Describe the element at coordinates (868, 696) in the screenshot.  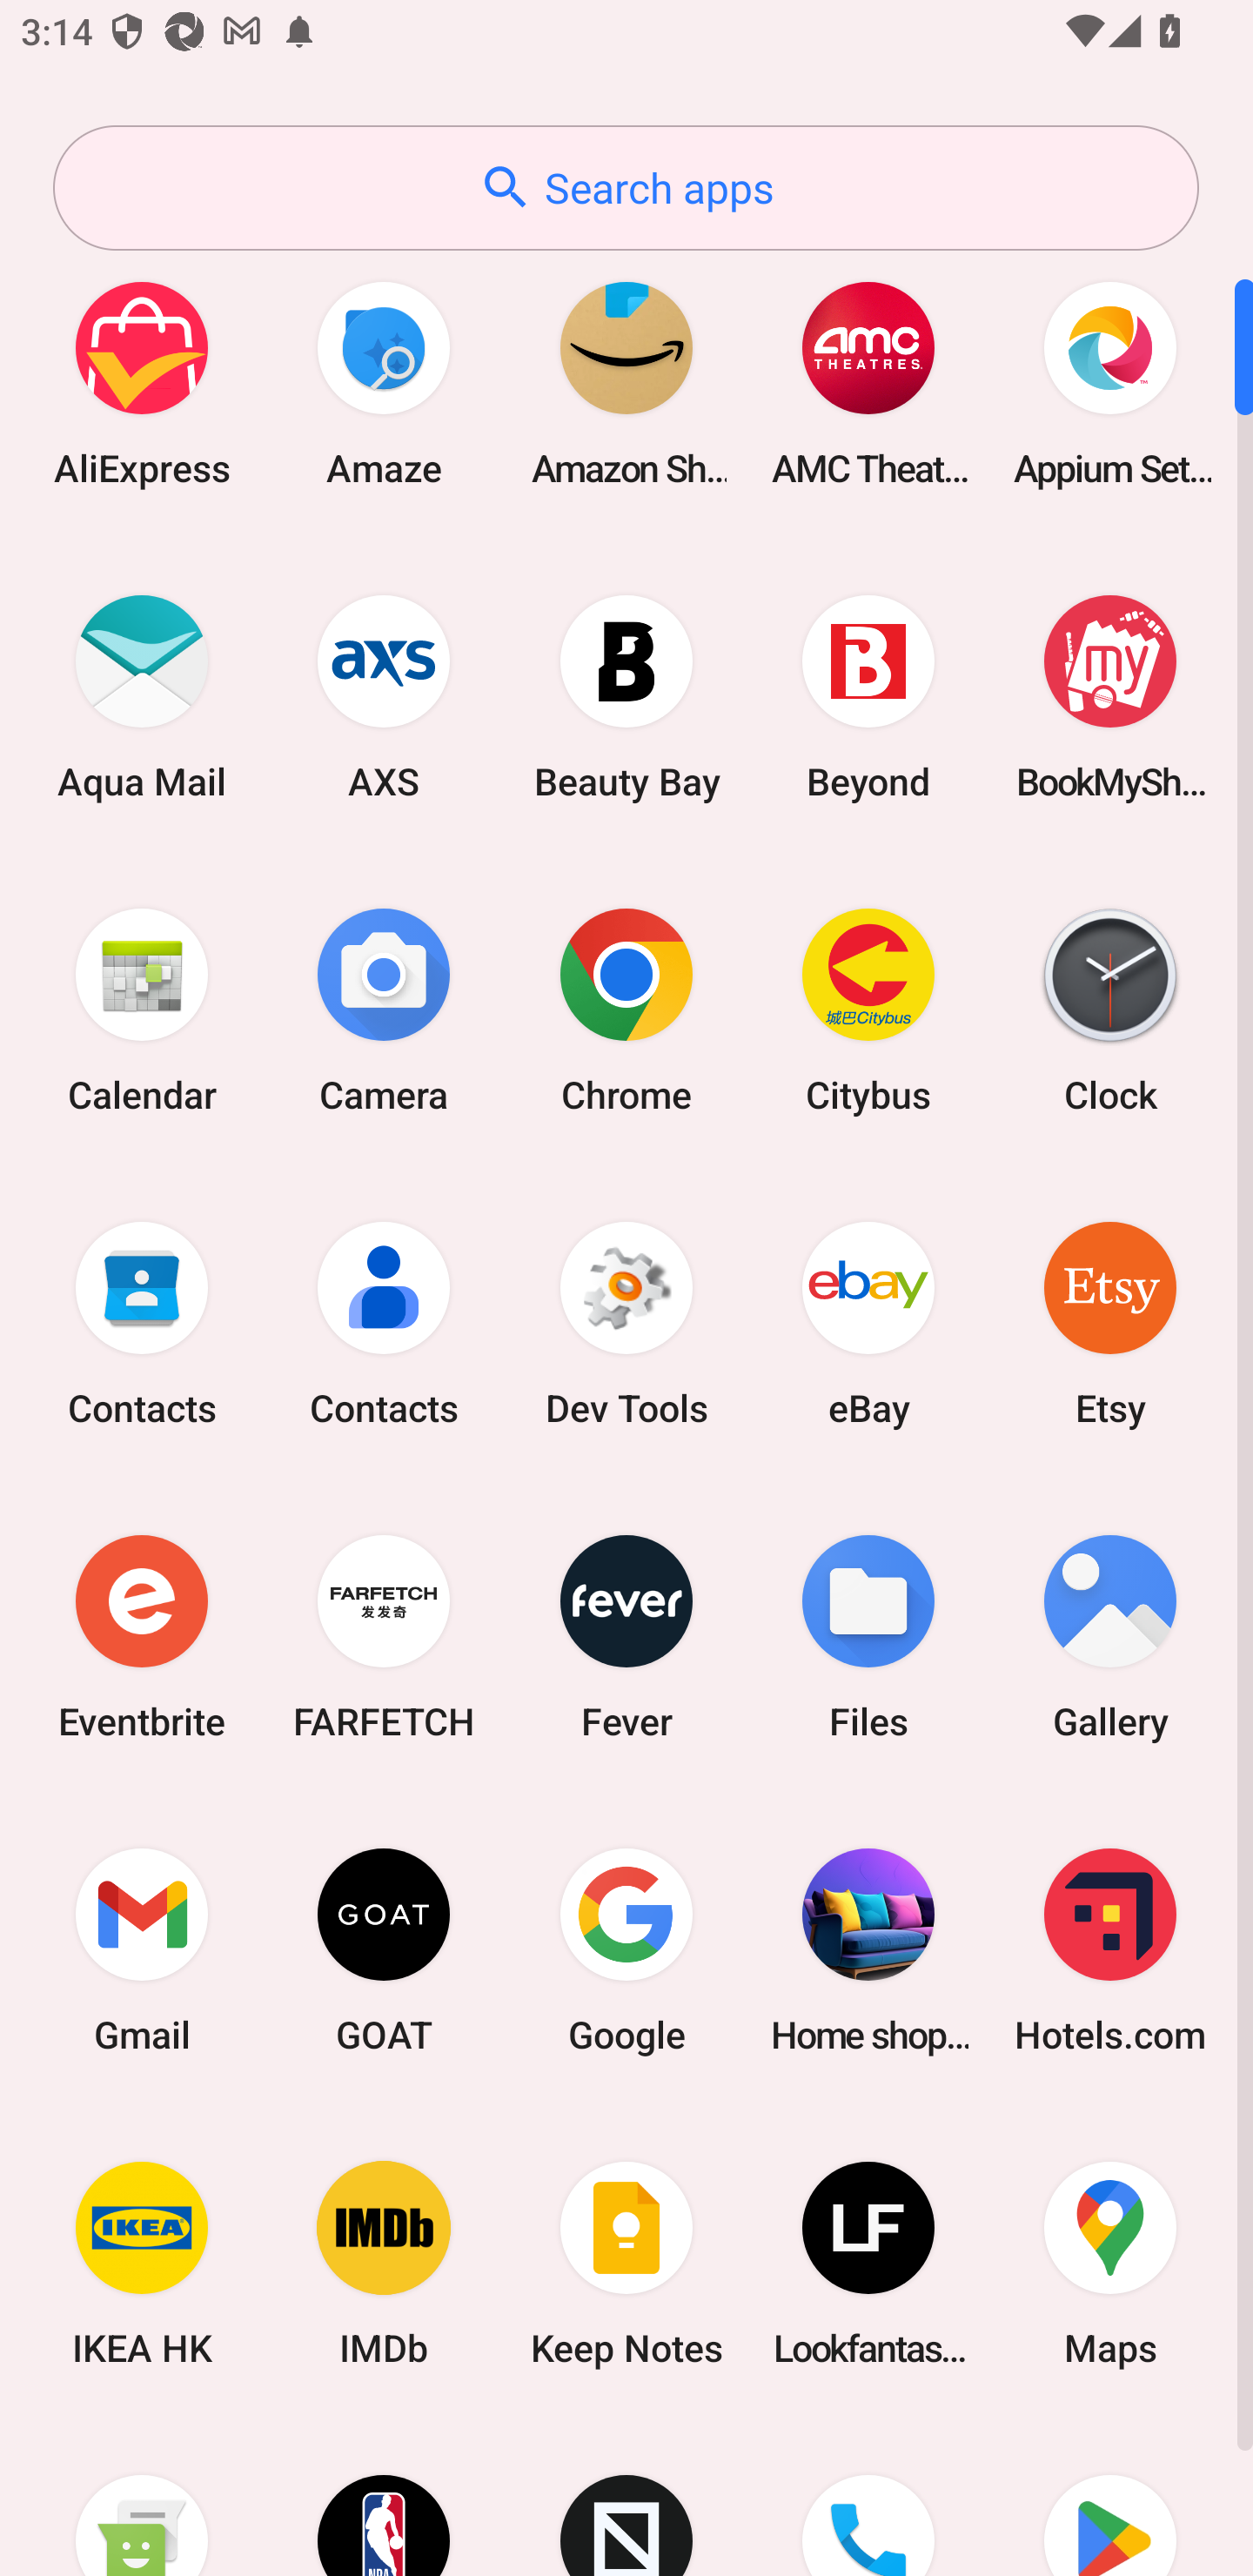
I see `Beyond` at that location.